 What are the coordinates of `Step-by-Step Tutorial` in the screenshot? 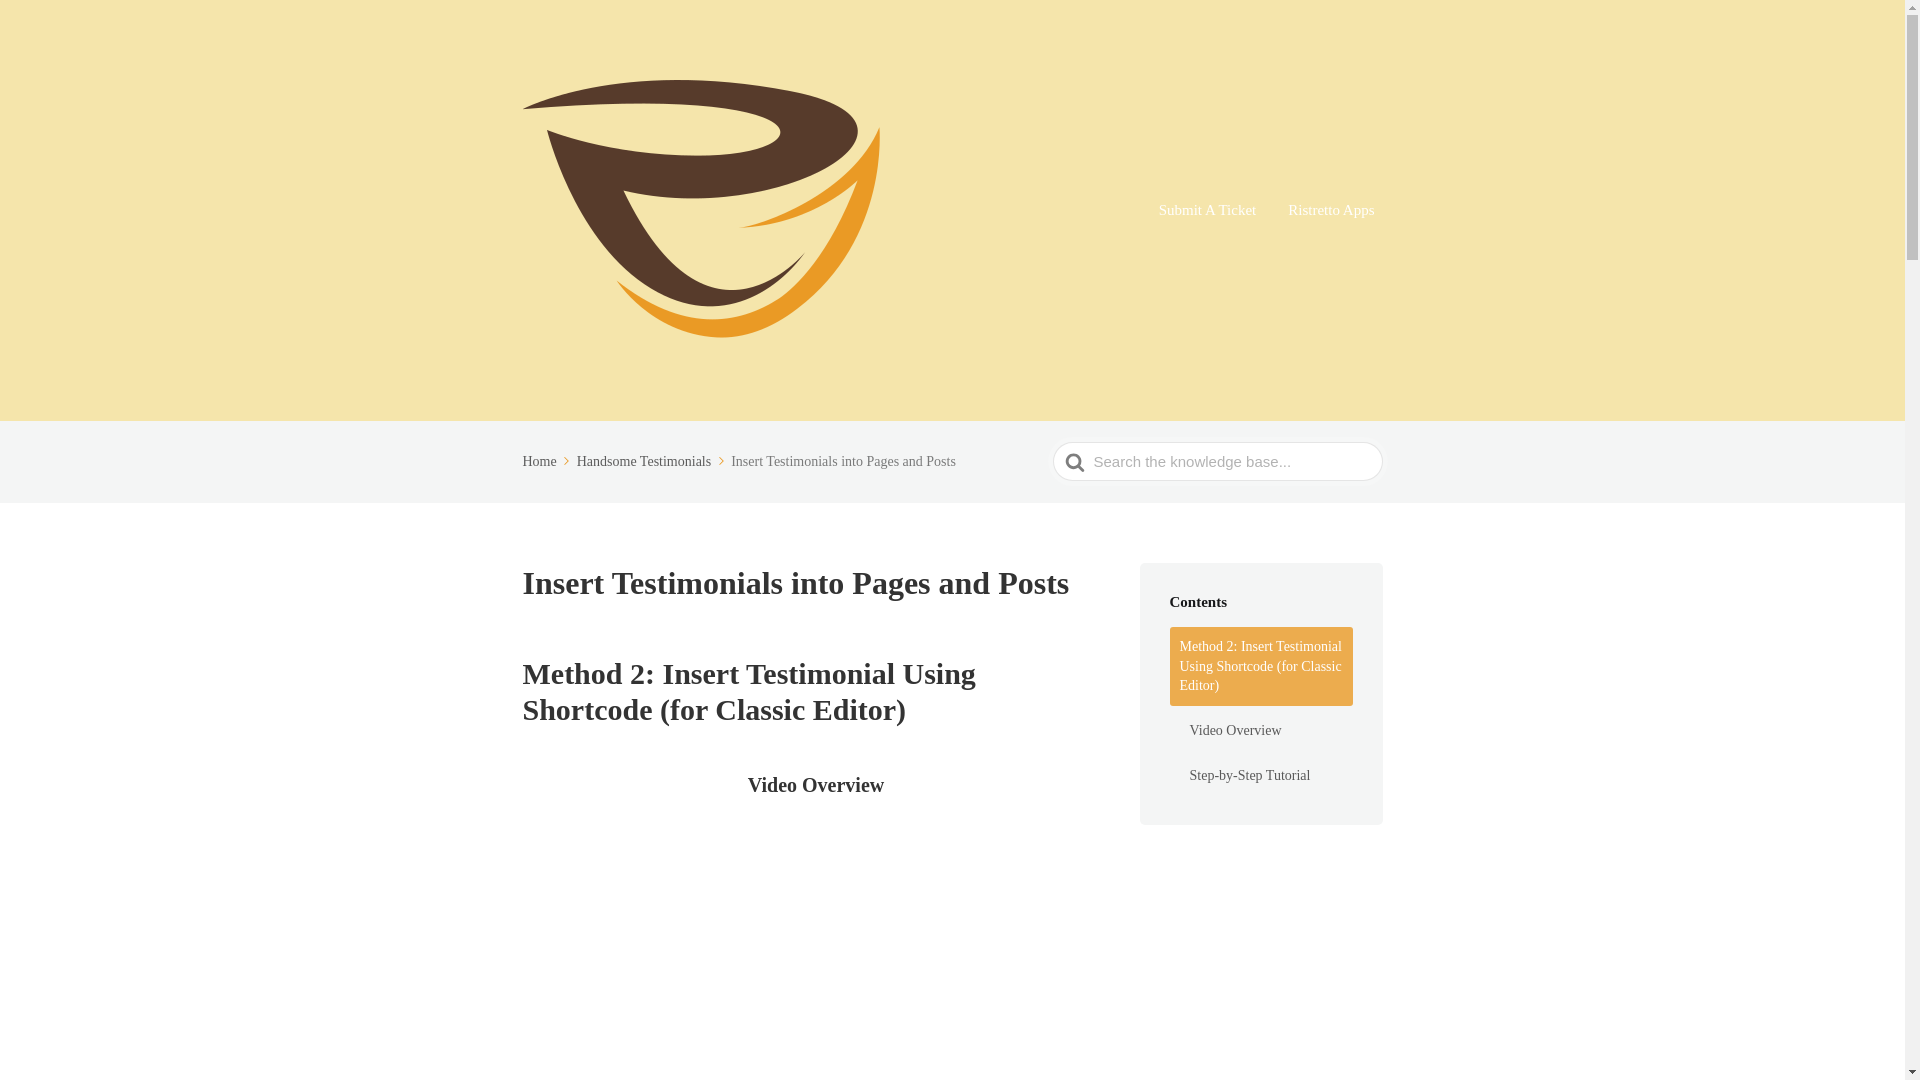 It's located at (1266, 776).